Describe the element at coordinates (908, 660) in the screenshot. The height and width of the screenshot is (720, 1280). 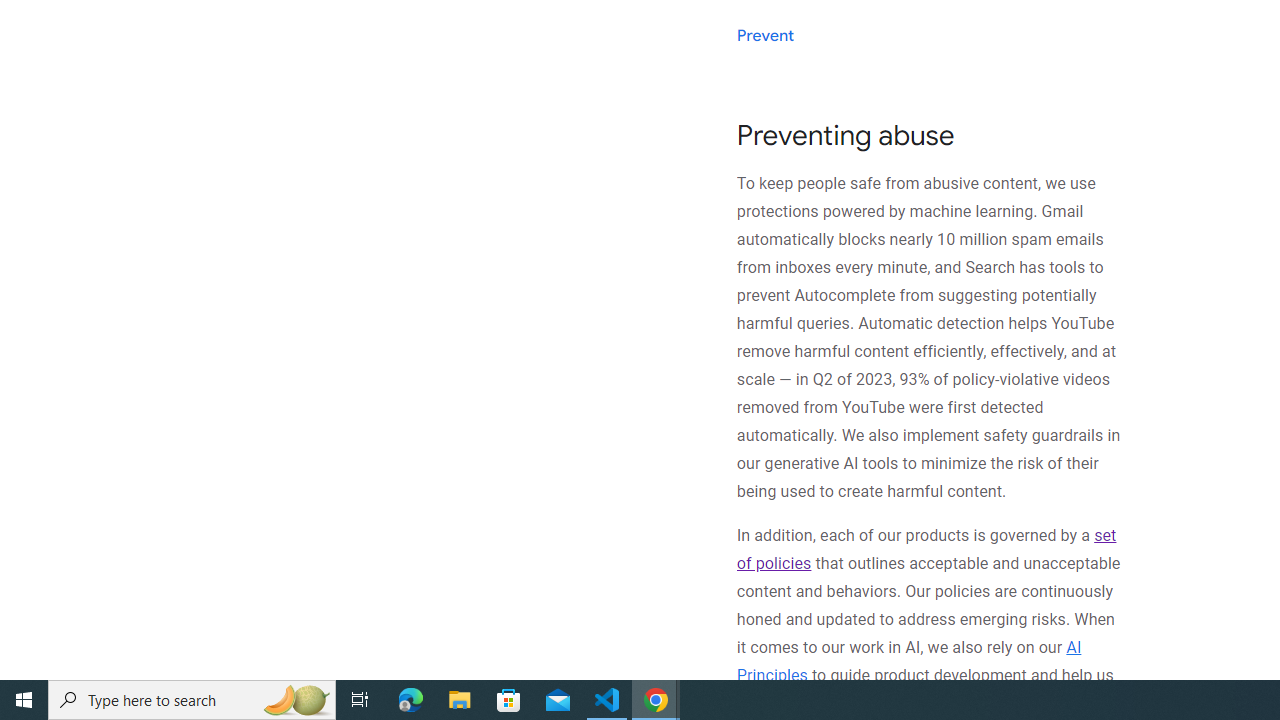
I see `AI Principles` at that location.